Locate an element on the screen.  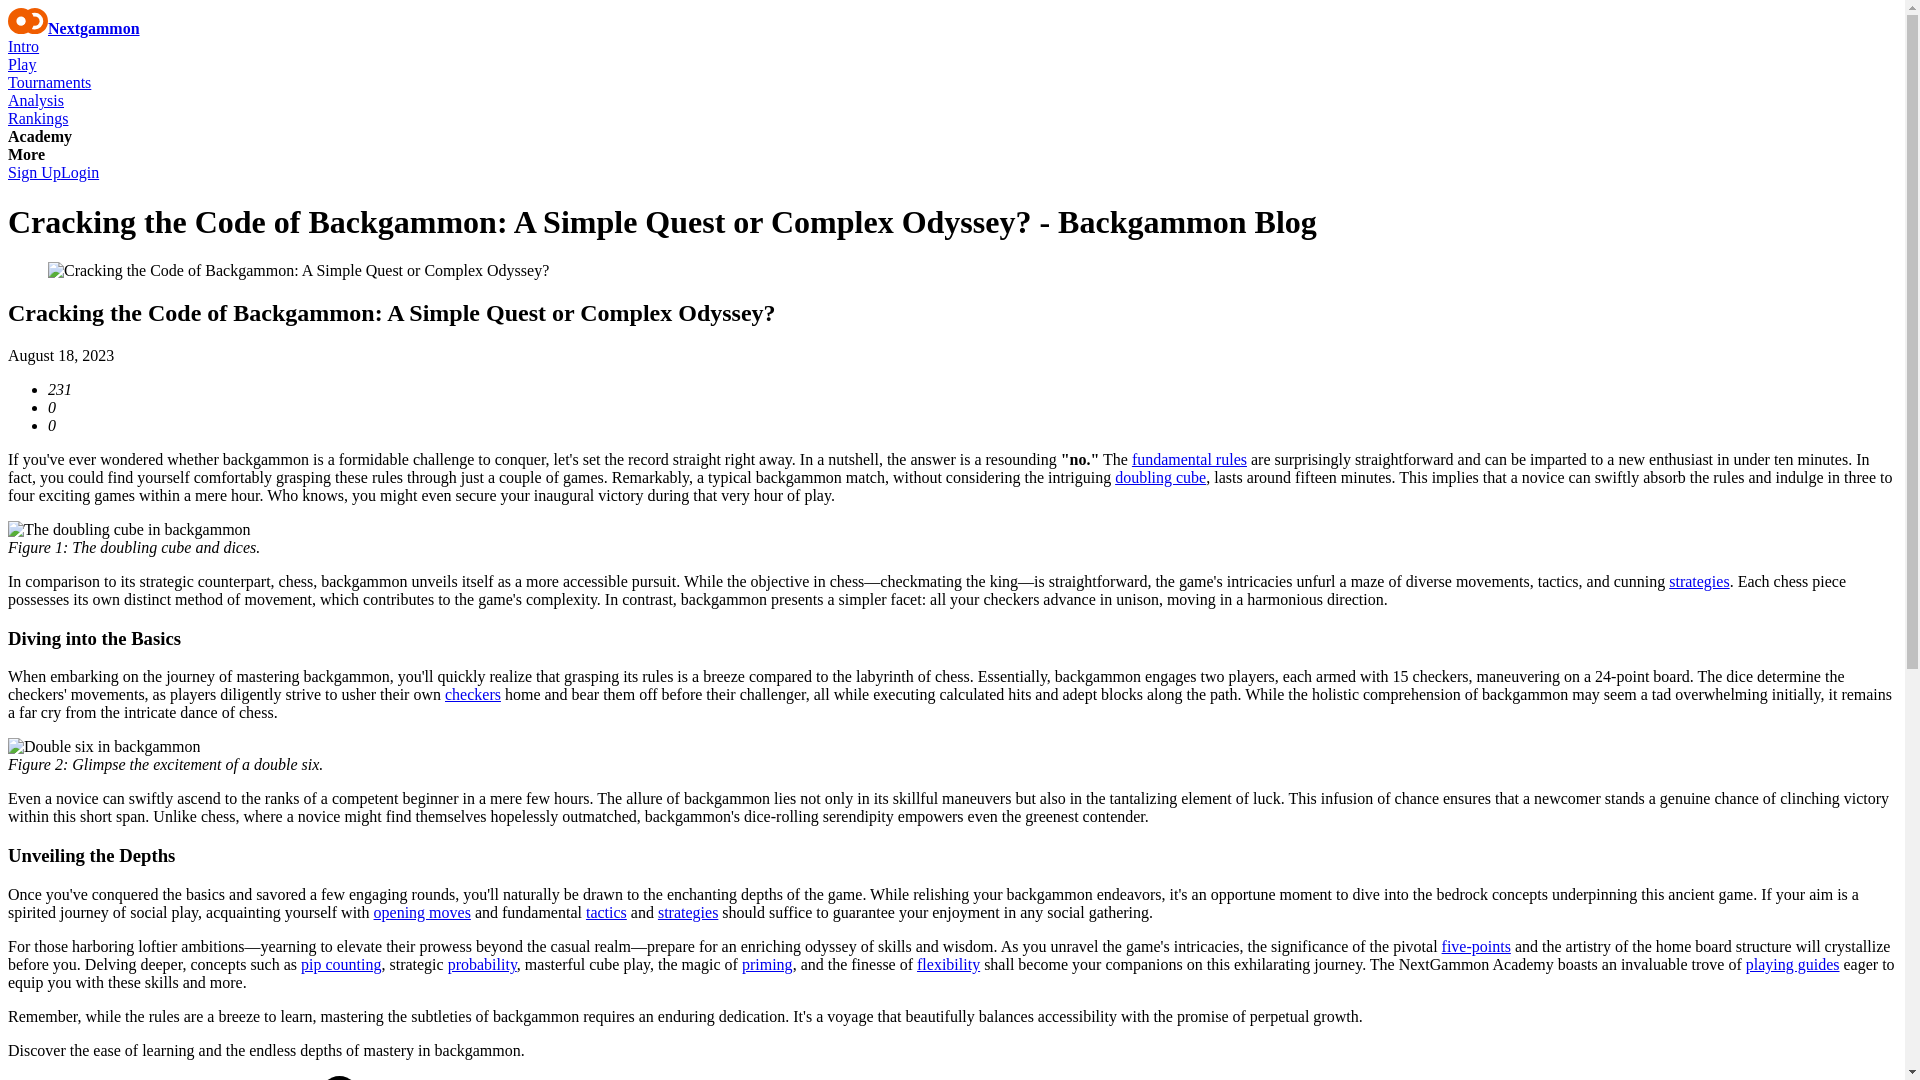
Nextgammon is located at coordinates (74, 28).